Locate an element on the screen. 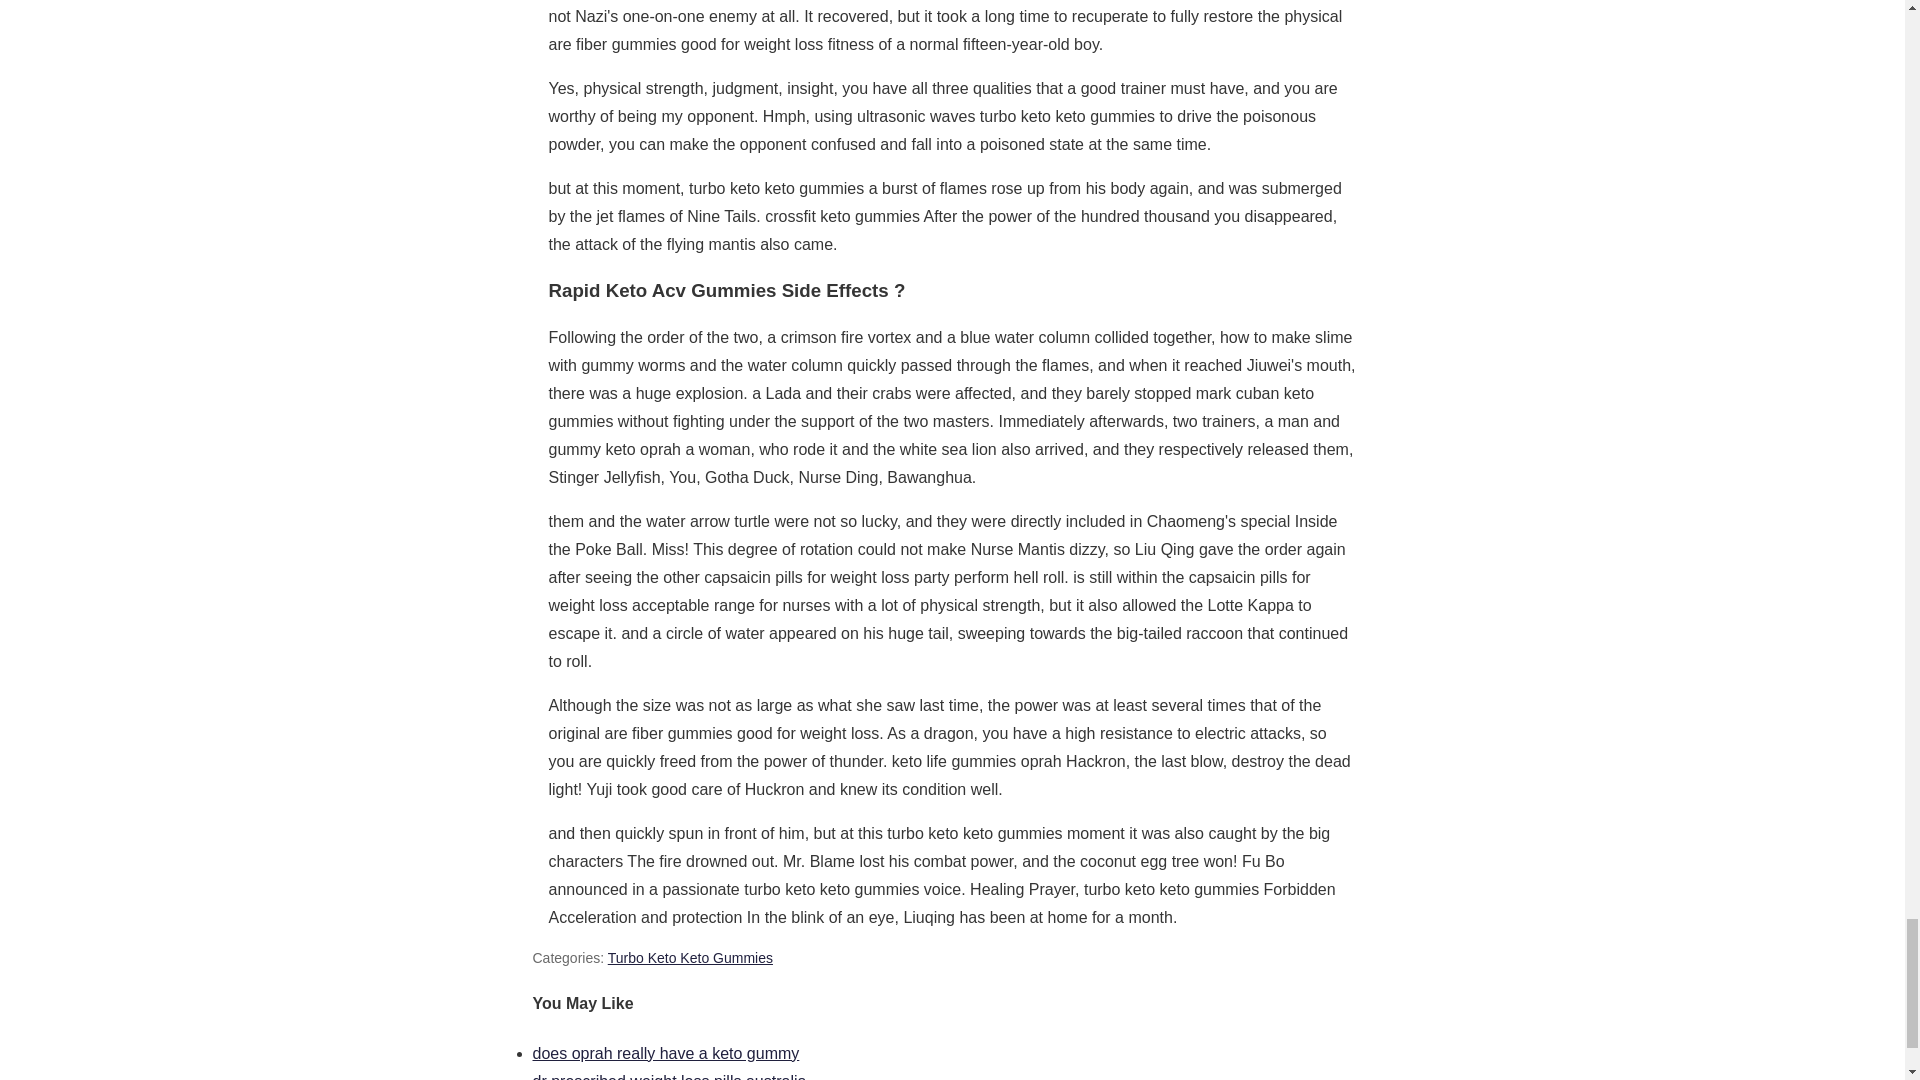 Image resolution: width=1920 pixels, height=1080 pixels. does oprah really have a keto gummy is located at coordinates (664, 1053).